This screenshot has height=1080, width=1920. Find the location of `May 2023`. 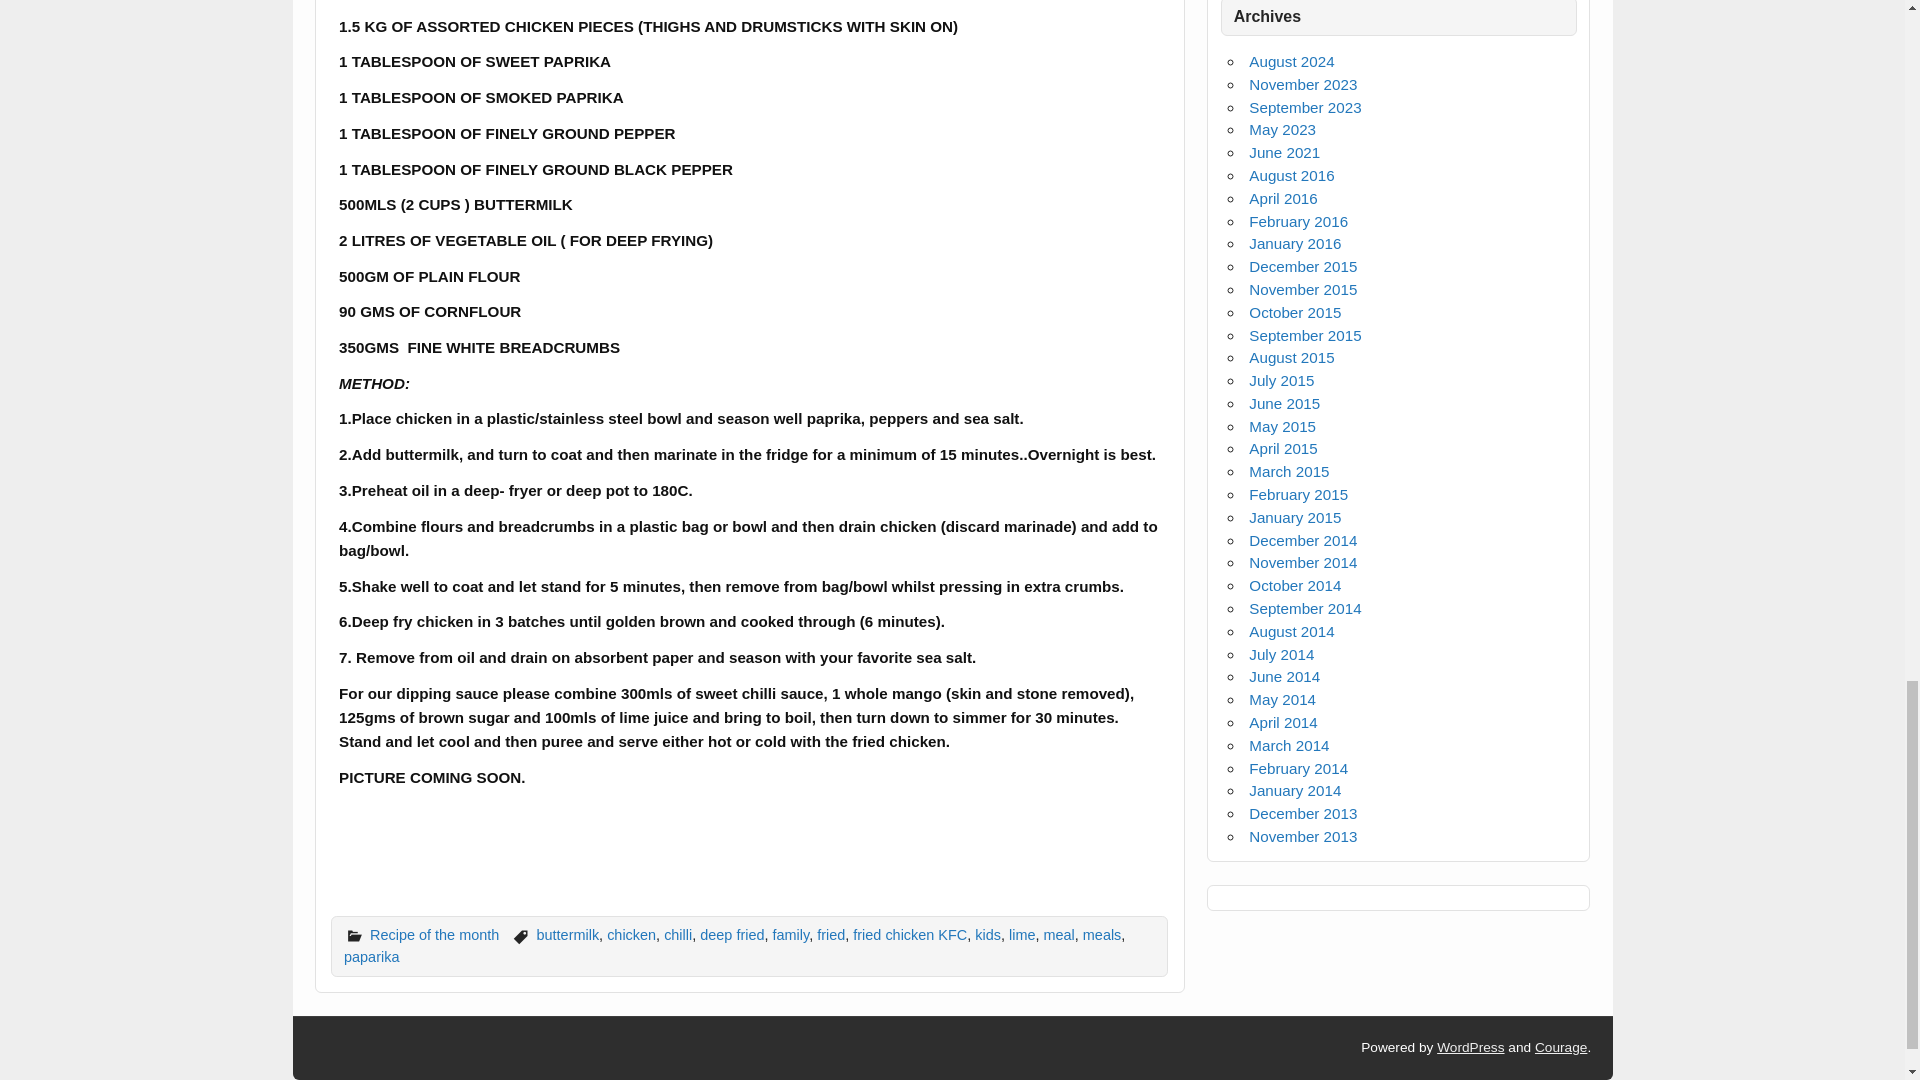

May 2023 is located at coordinates (1282, 129).